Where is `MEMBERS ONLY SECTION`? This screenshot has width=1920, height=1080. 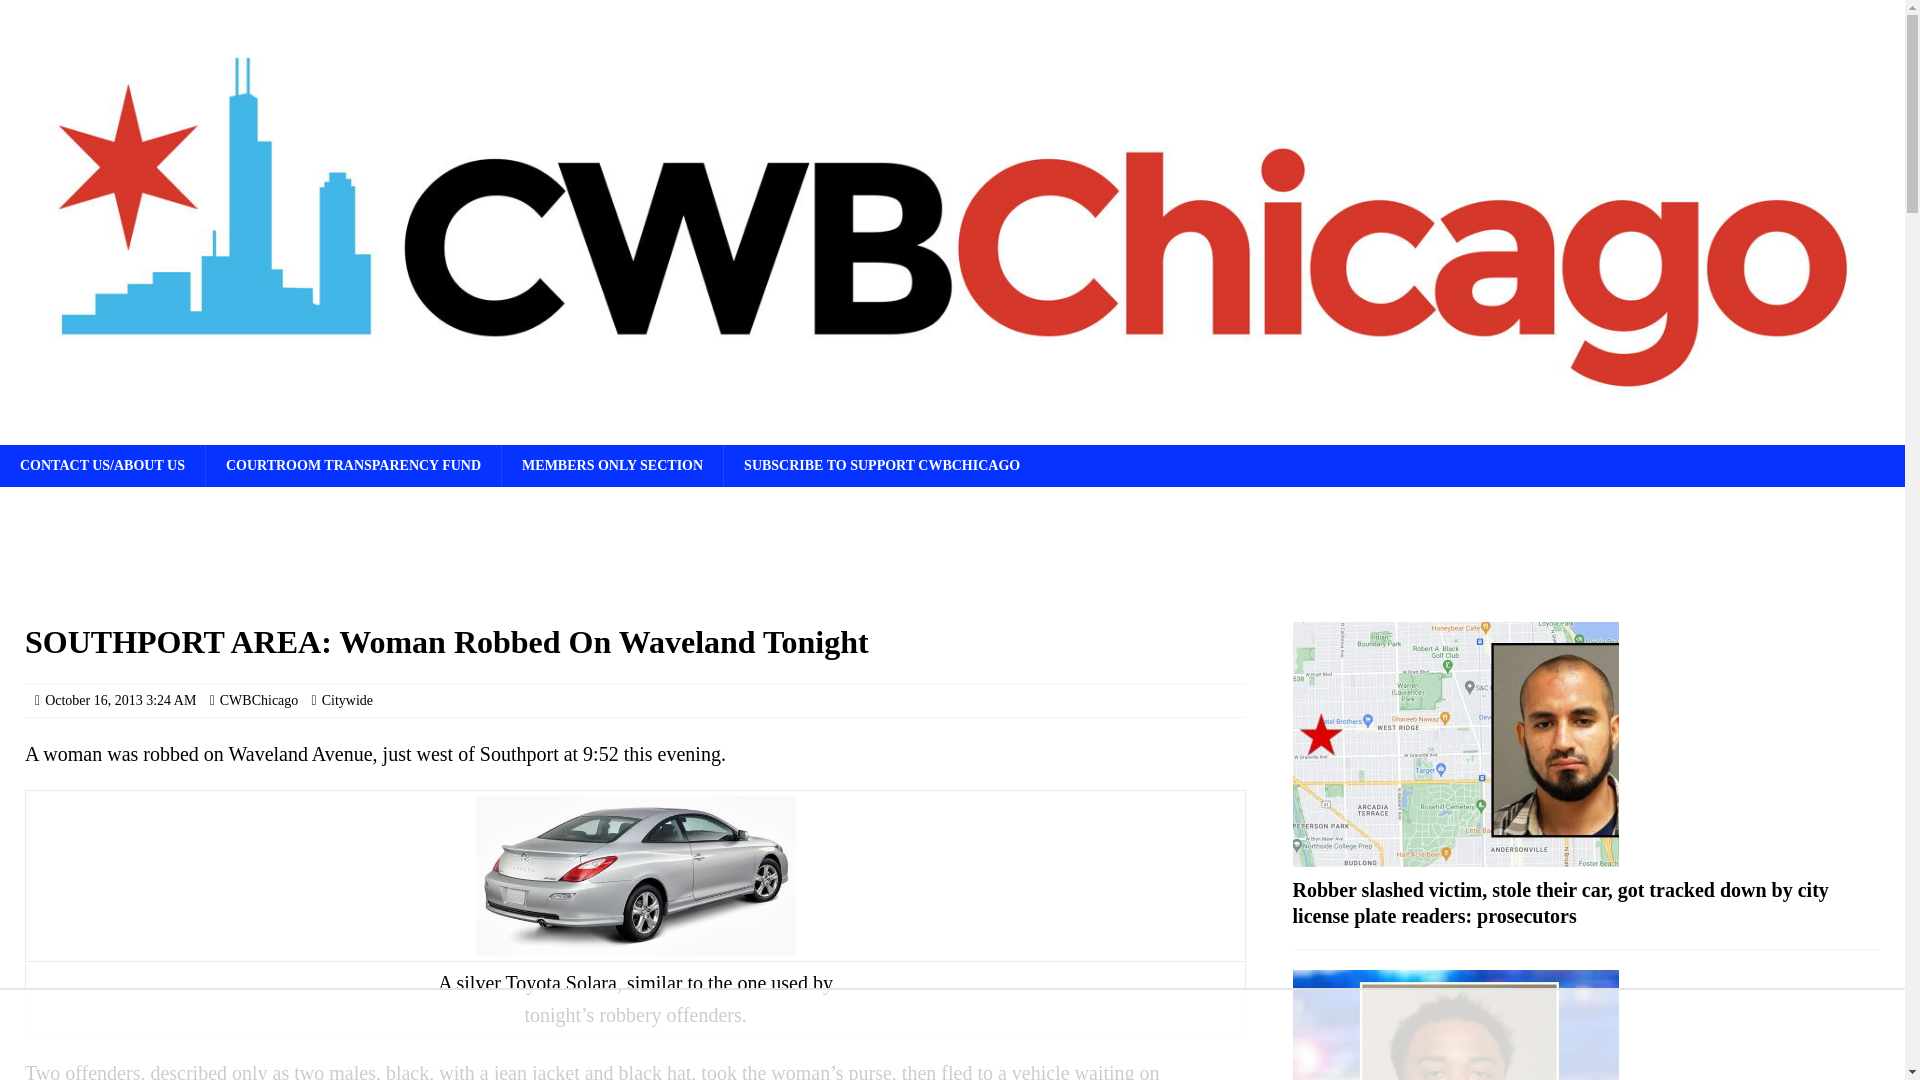 MEMBERS ONLY SECTION is located at coordinates (612, 466).